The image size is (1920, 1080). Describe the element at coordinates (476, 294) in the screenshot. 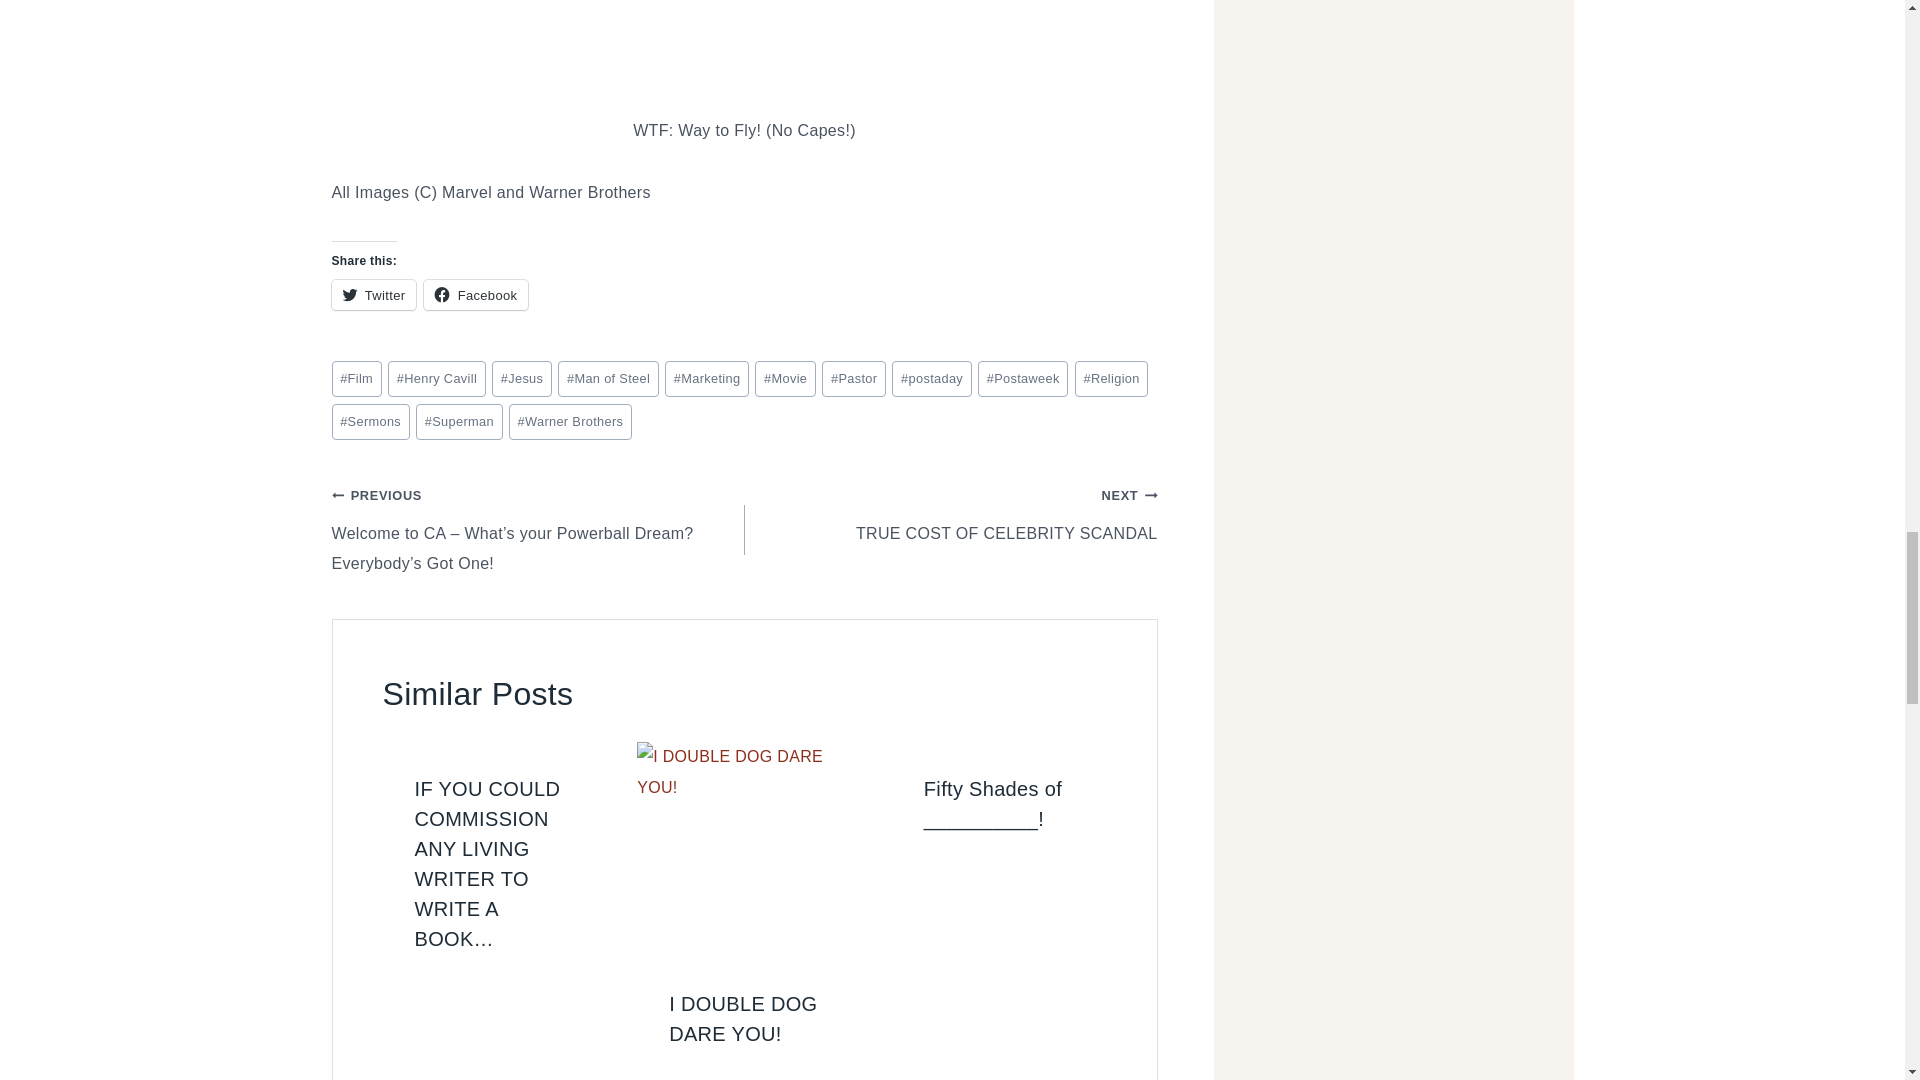

I see `Click to share on Facebook` at that location.